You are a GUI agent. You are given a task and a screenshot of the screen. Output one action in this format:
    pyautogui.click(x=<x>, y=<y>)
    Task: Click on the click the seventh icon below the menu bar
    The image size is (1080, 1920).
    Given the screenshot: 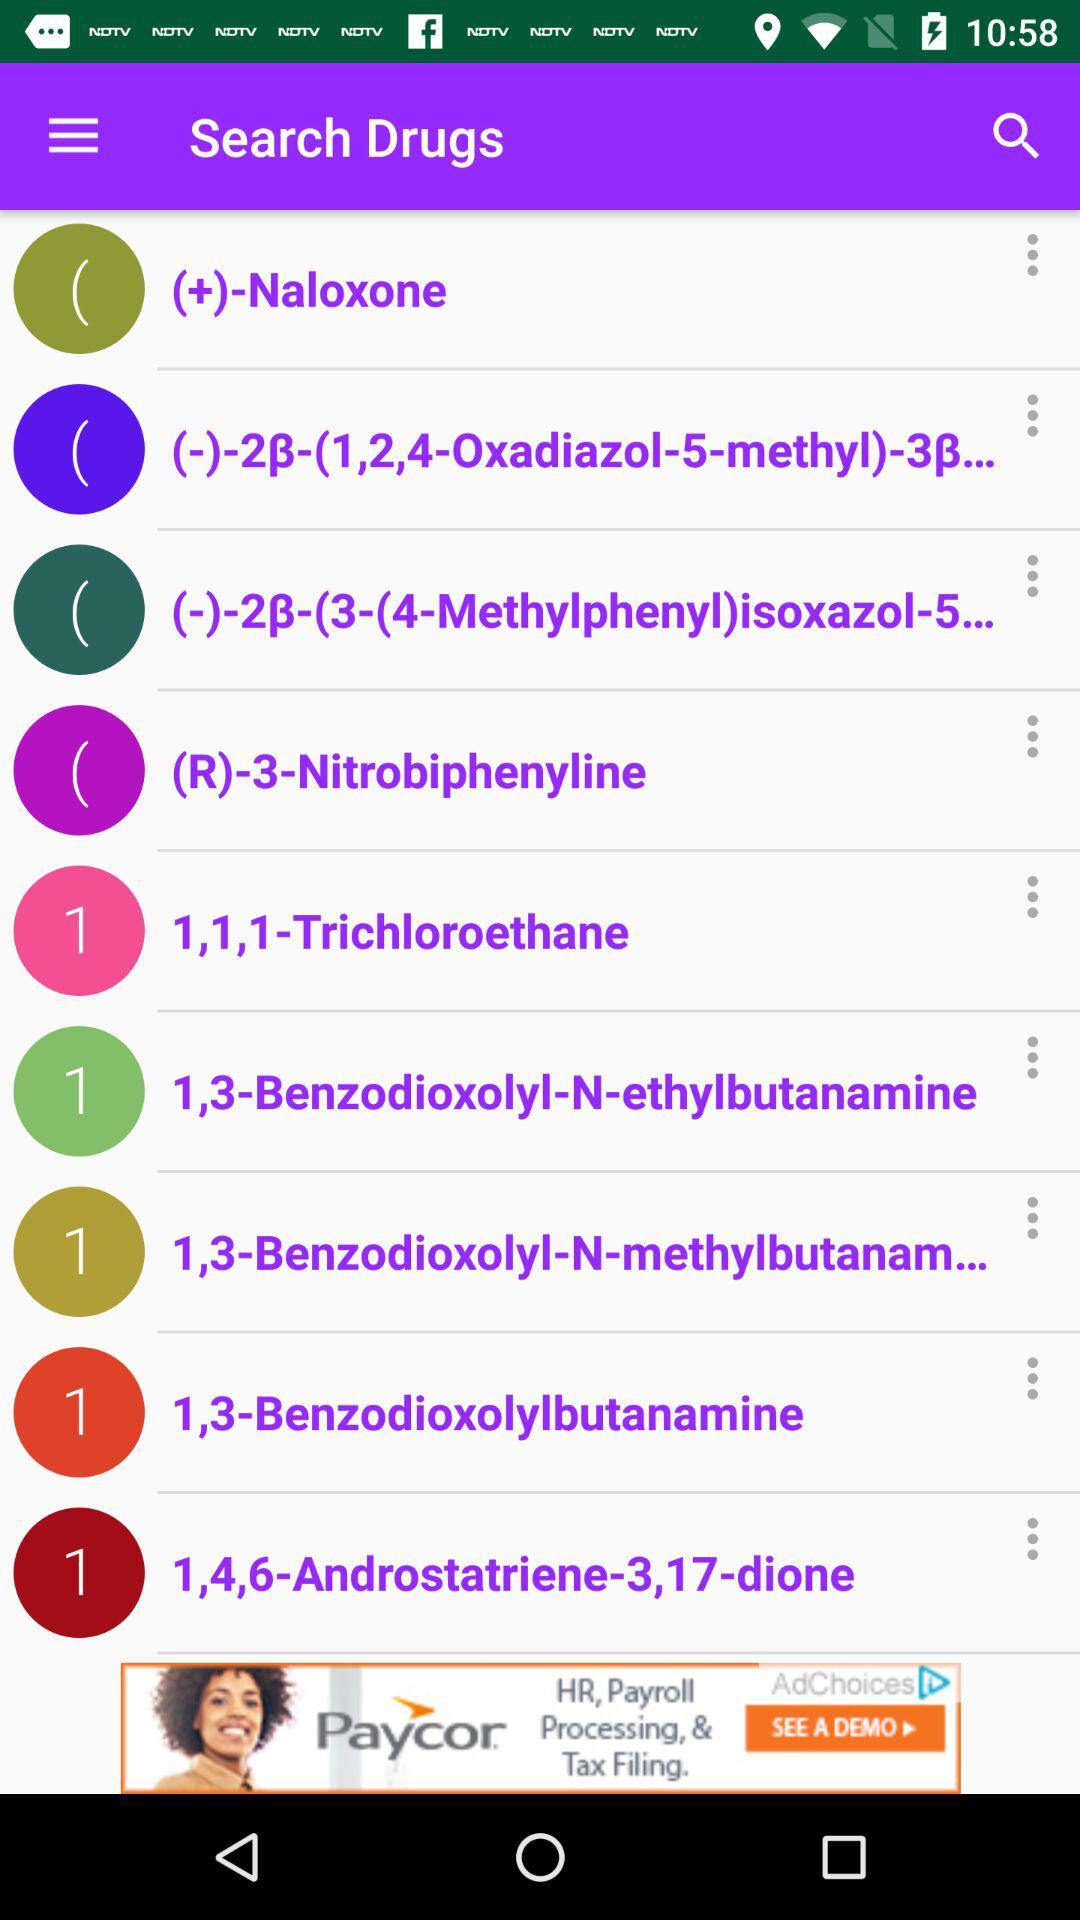 What is the action you would take?
    pyautogui.click(x=79, y=1252)
    